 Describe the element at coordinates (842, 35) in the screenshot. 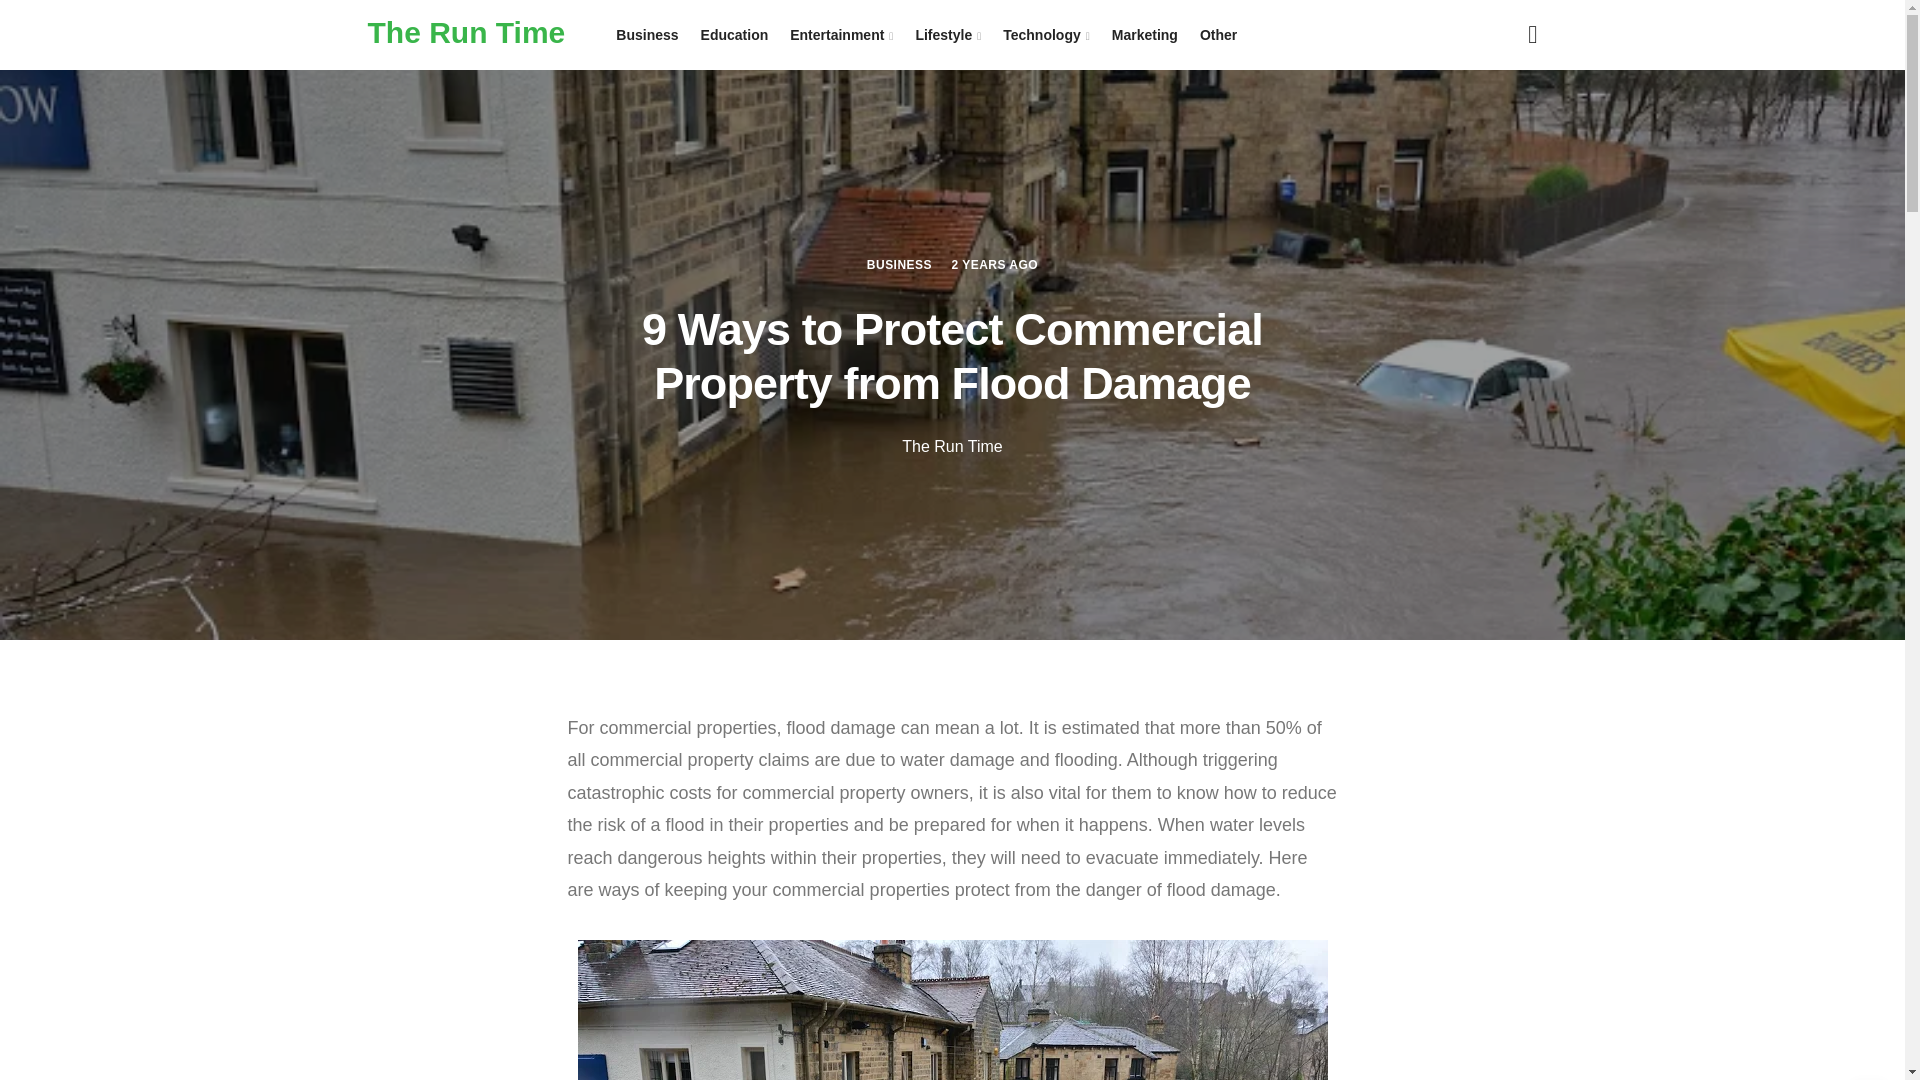

I see `Entertainment` at that location.